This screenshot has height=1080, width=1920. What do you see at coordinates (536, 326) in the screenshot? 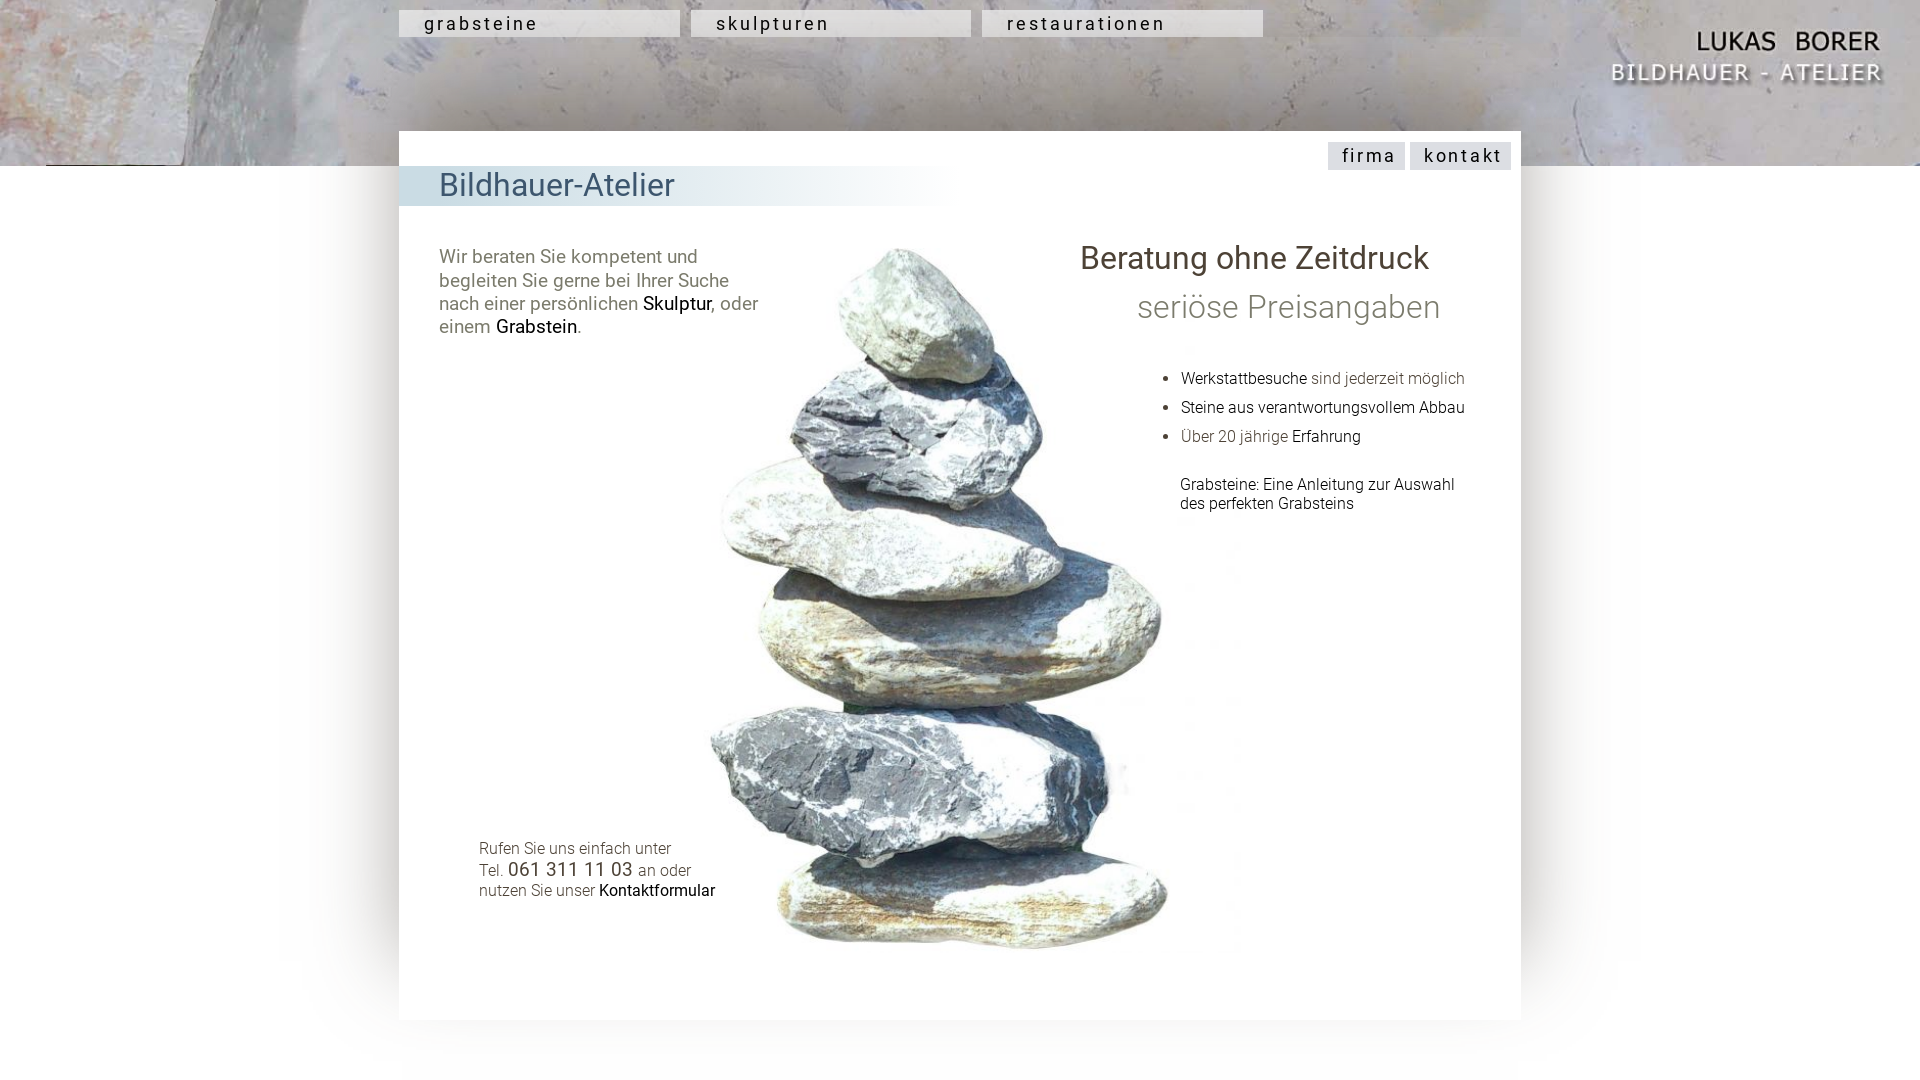
I see `Grabstein` at bounding box center [536, 326].